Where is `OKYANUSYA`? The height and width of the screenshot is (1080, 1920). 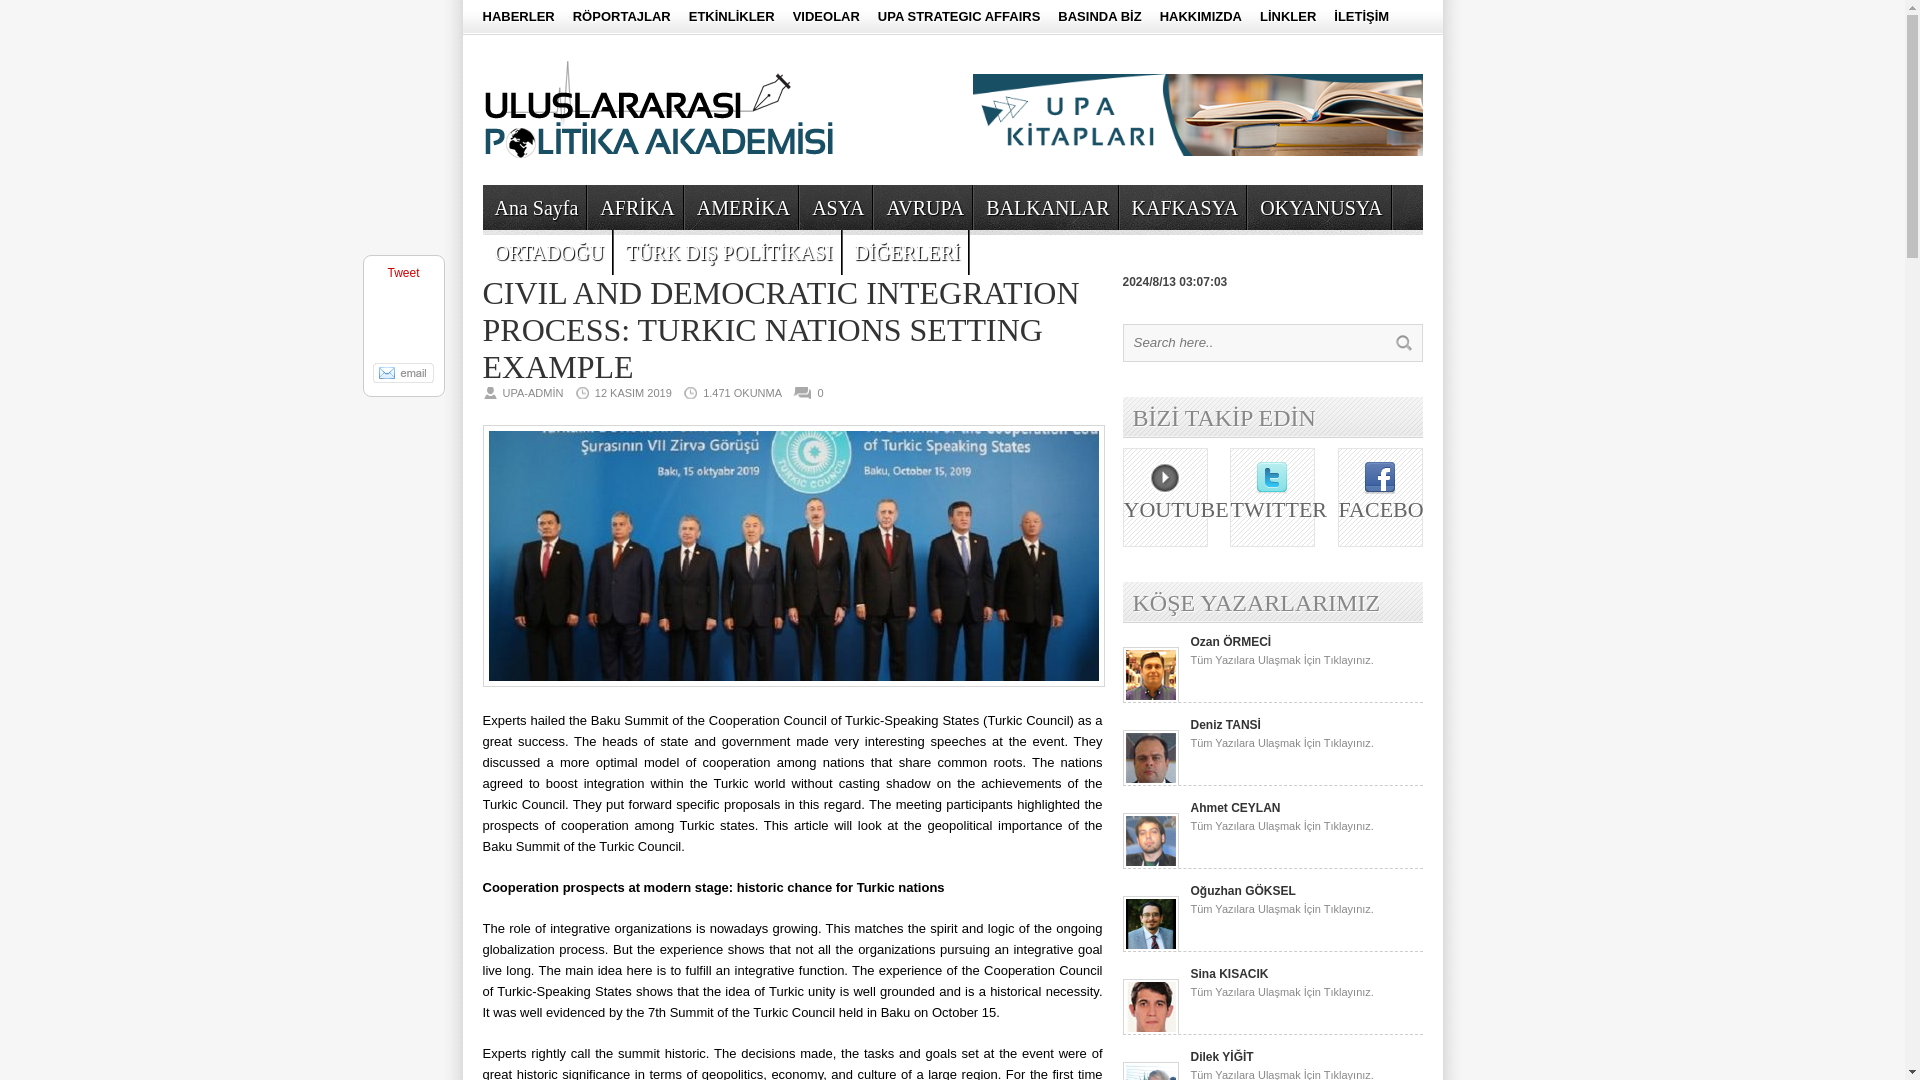 OKYANUSYA is located at coordinates (1319, 206).